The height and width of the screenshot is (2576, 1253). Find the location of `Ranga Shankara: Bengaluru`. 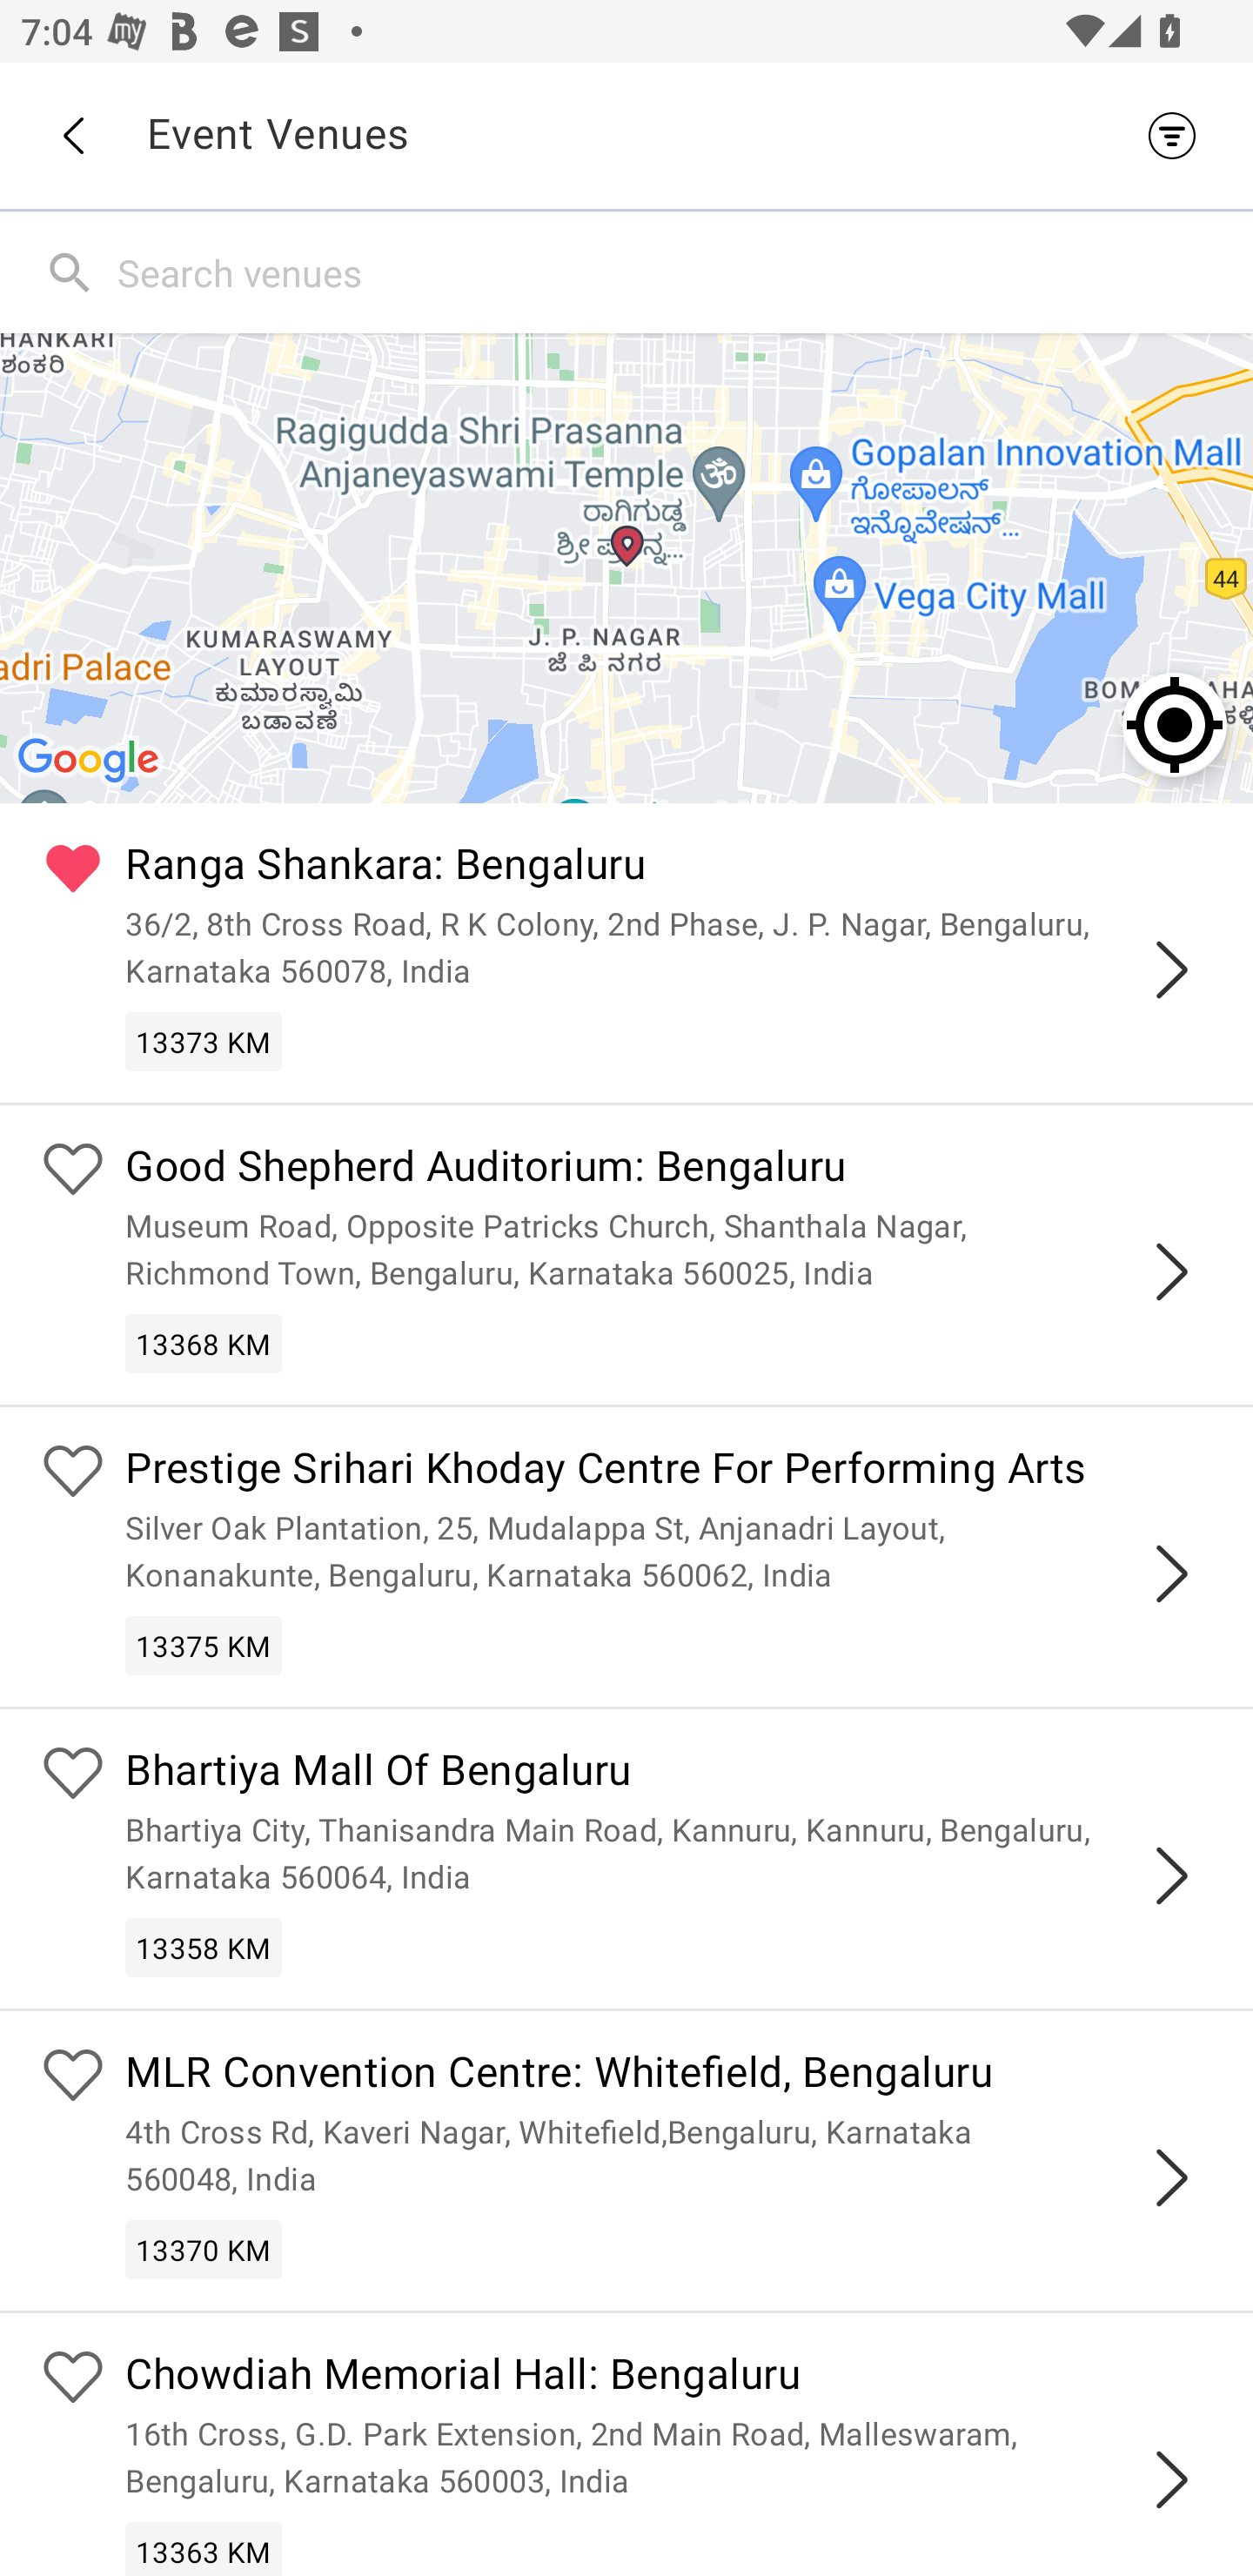

Ranga Shankara: Bengaluru is located at coordinates (668, 869).